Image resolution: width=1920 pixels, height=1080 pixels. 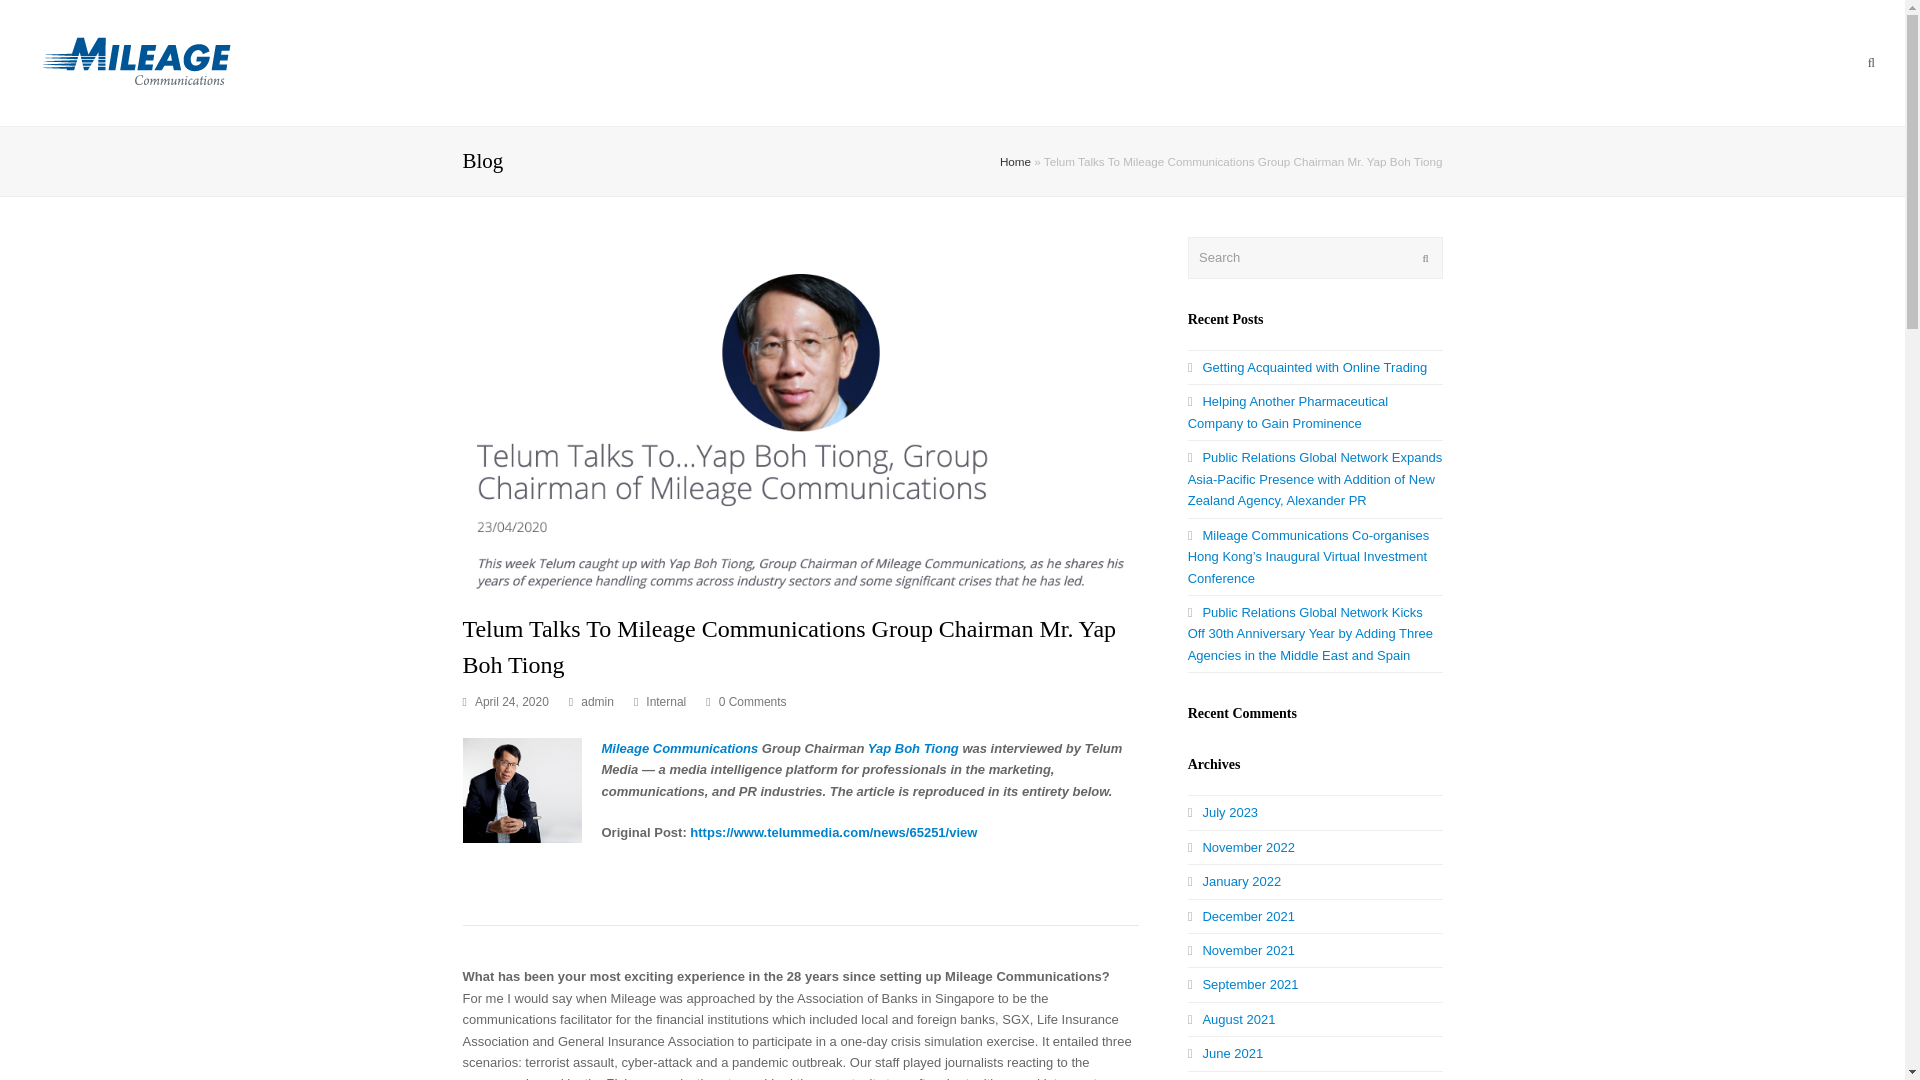 I want to click on Home, so click(x=1016, y=162).